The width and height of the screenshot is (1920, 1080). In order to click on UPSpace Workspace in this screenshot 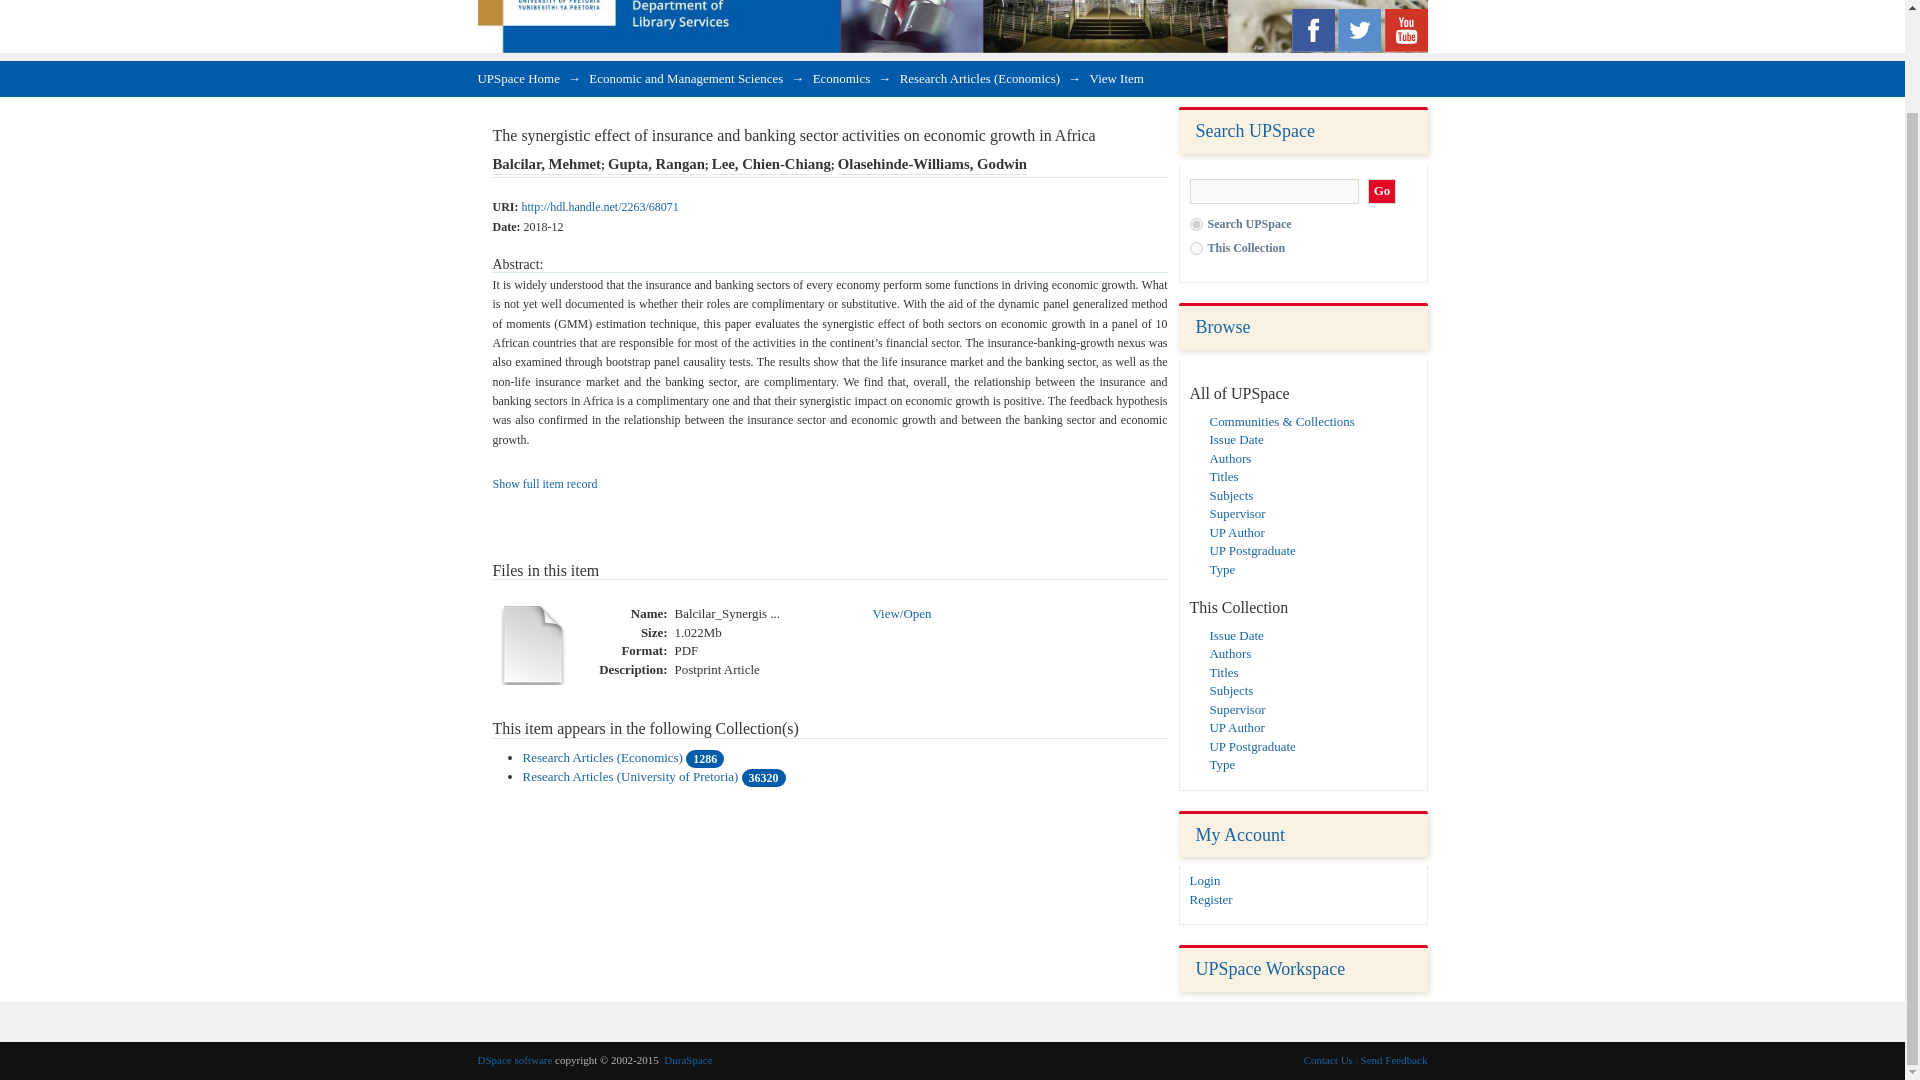, I will do `click(1270, 968)`.